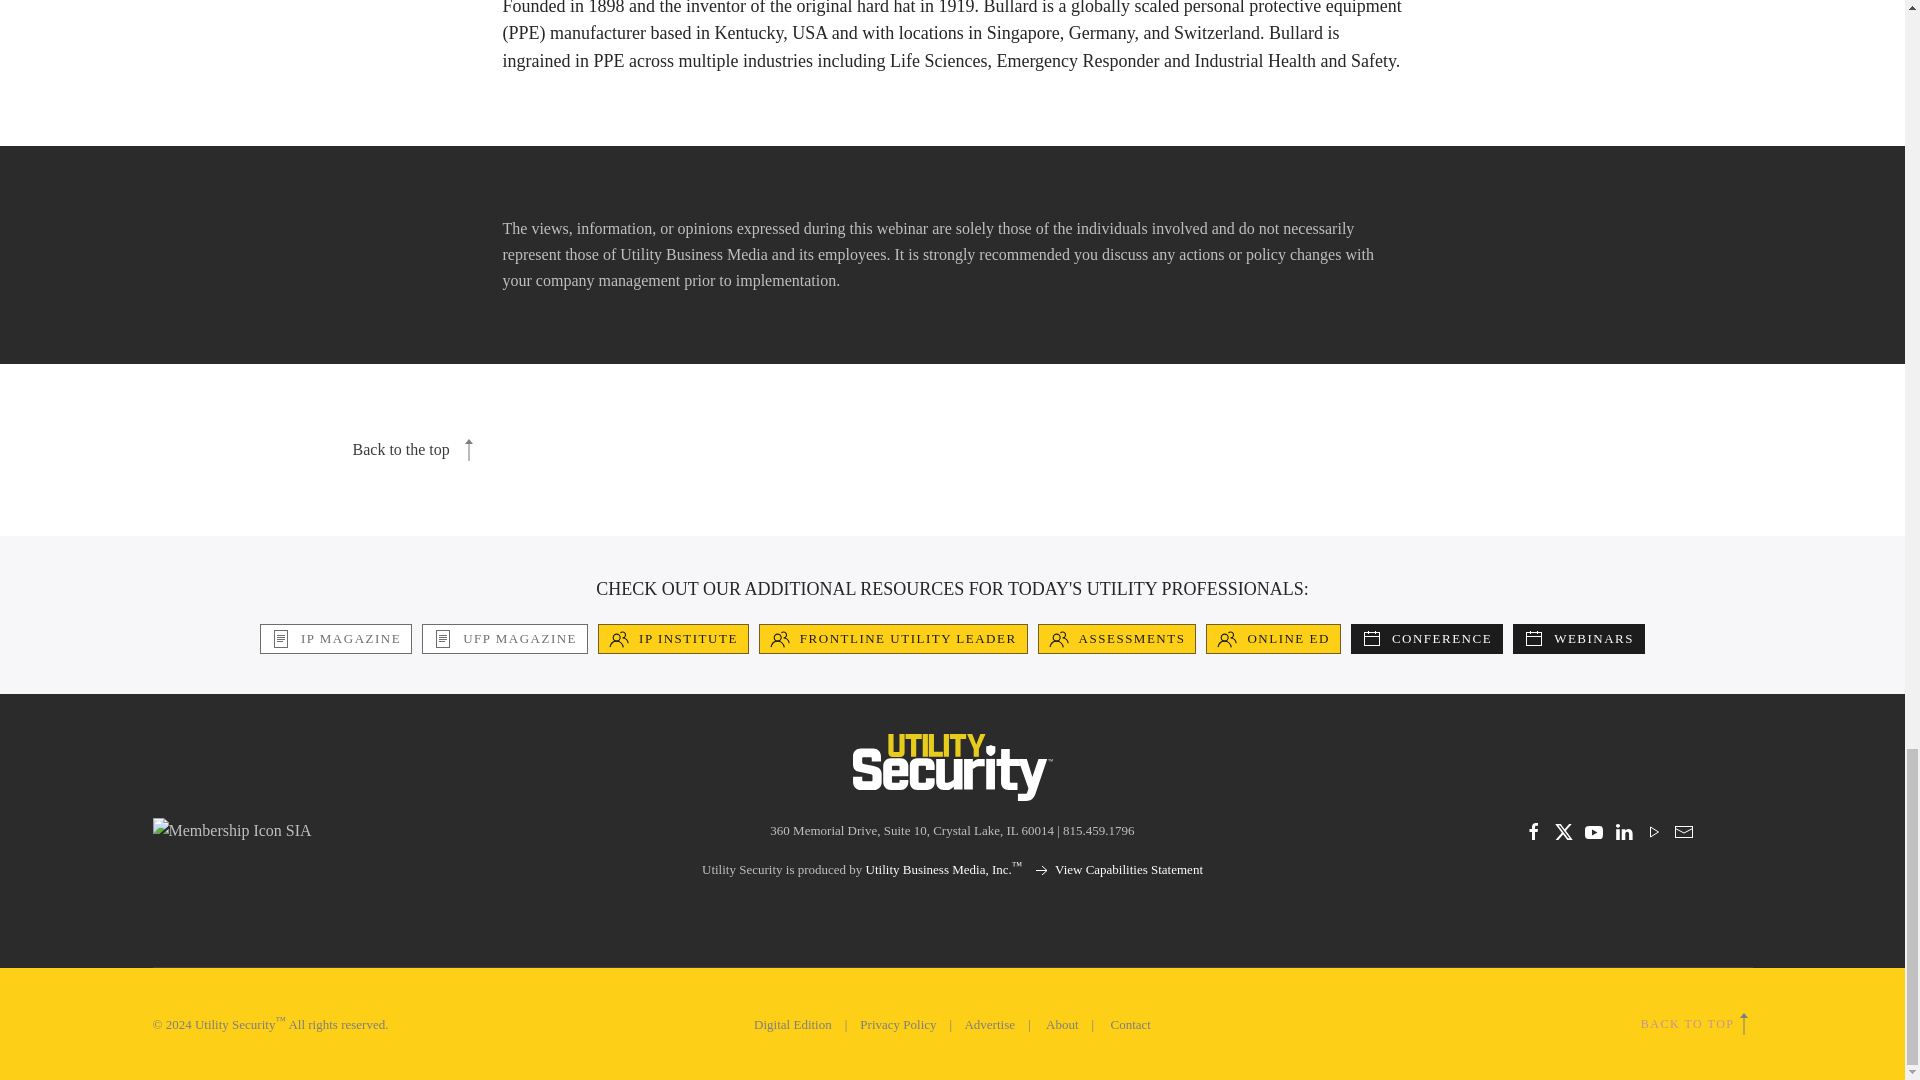 This screenshot has height=1080, width=1920. I want to click on iP Institute, so click(672, 639).